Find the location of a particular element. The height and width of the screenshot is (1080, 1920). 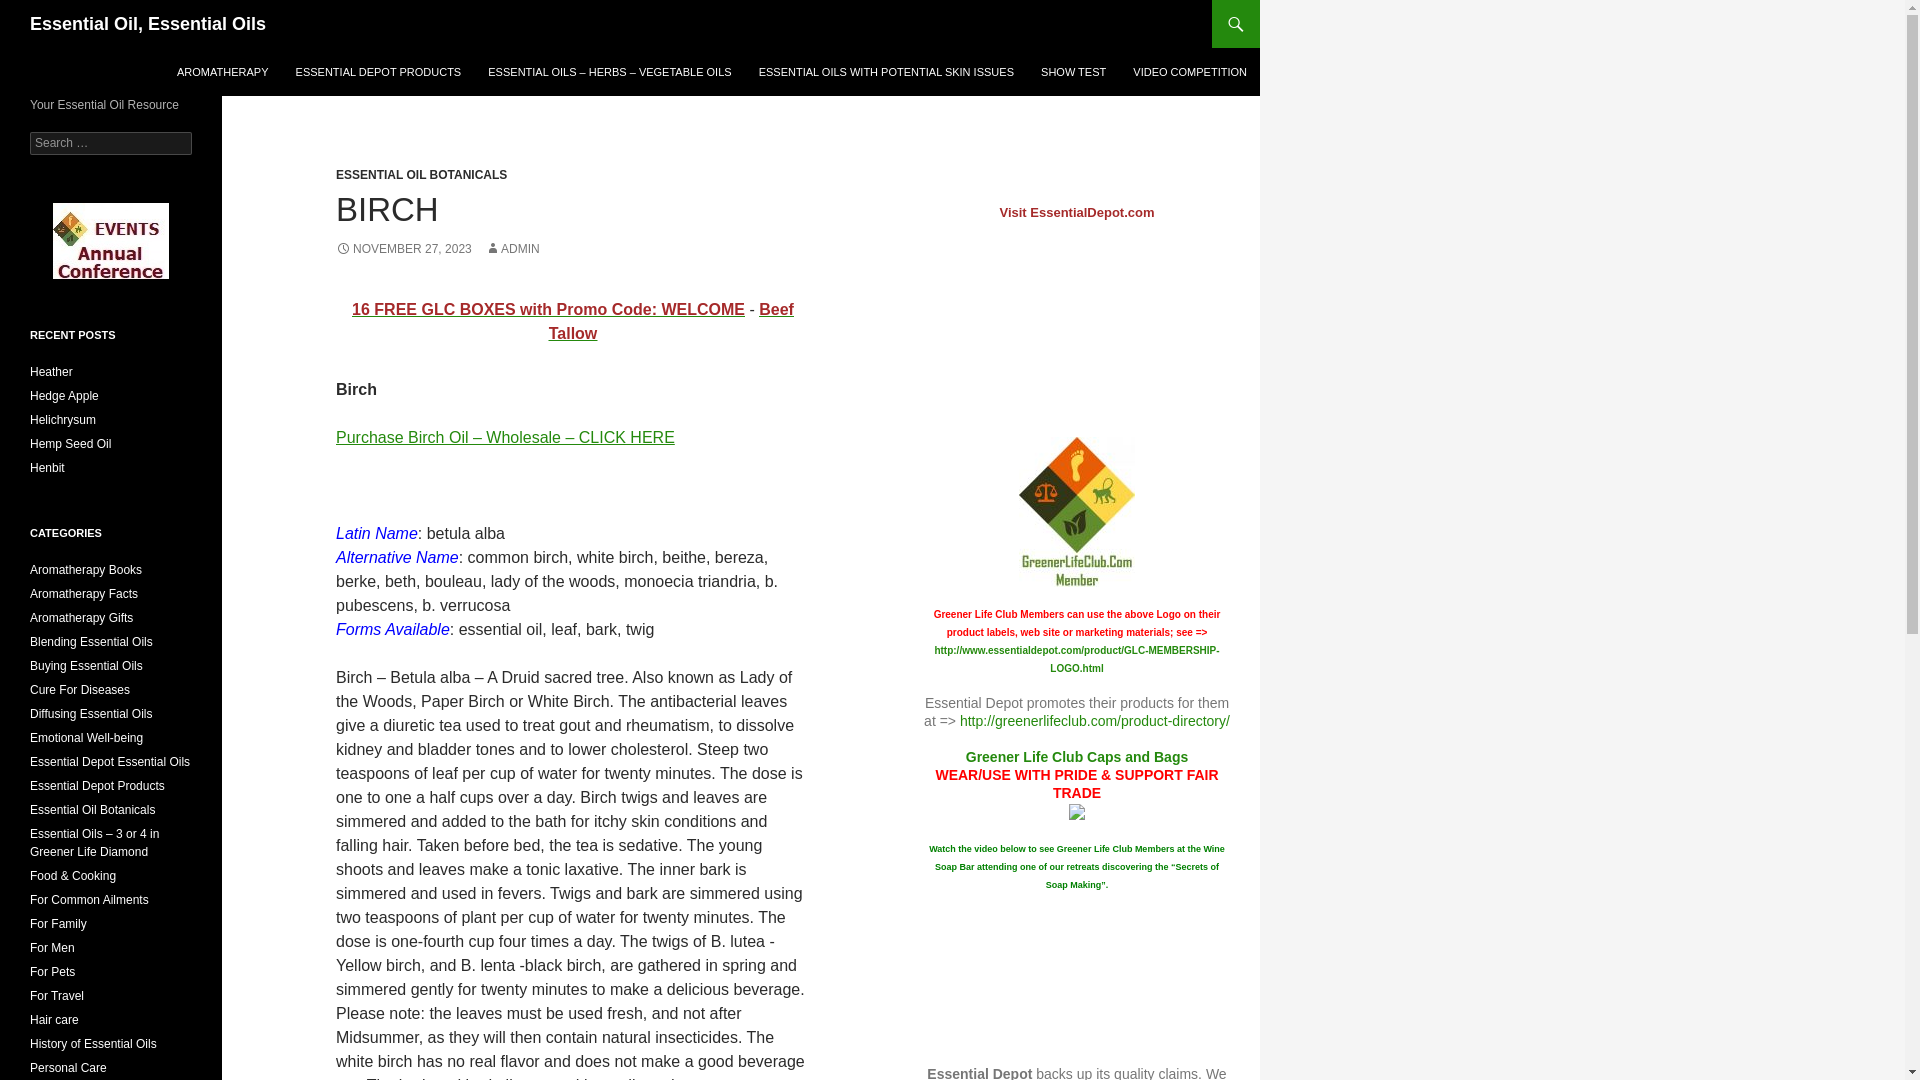

ESSENTIAL OIL BOTANICALS is located at coordinates (421, 175).